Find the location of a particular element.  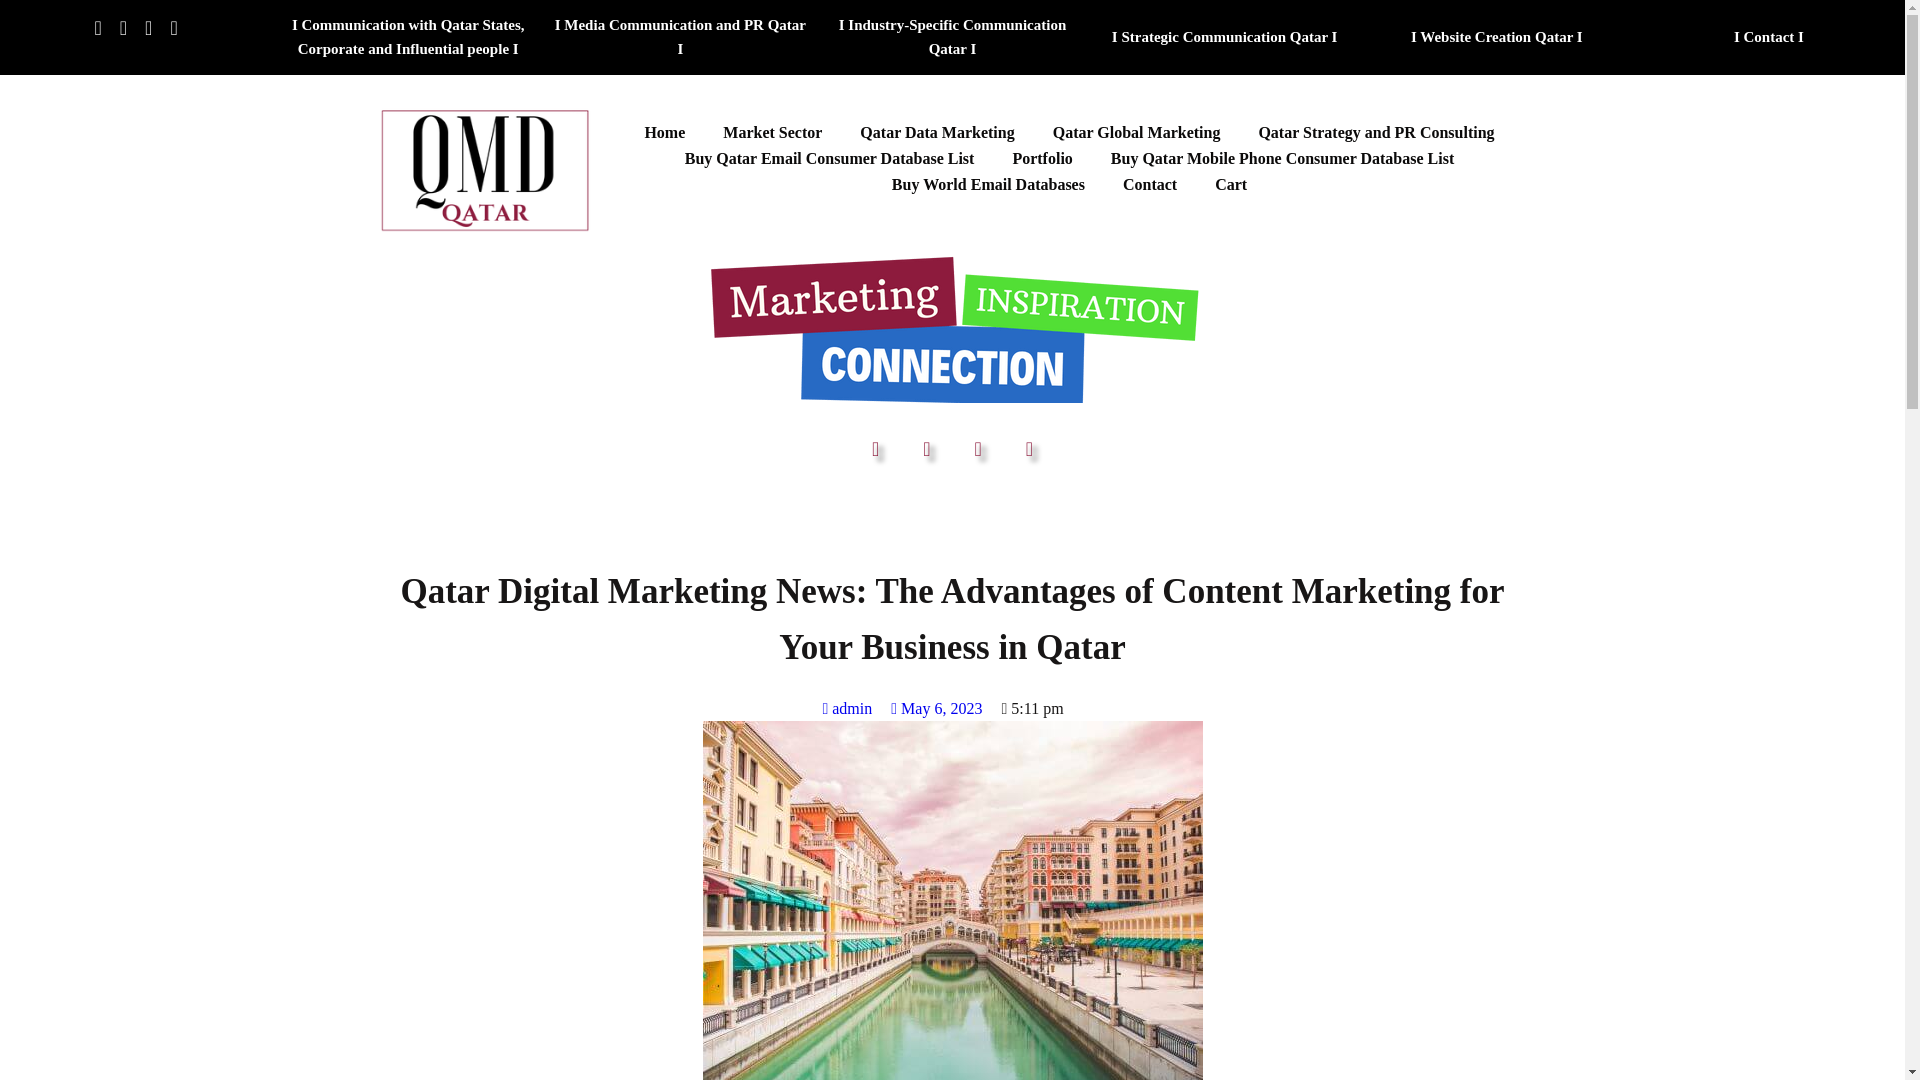

I Website Creation Qatar I is located at coordinates (1496, 36).